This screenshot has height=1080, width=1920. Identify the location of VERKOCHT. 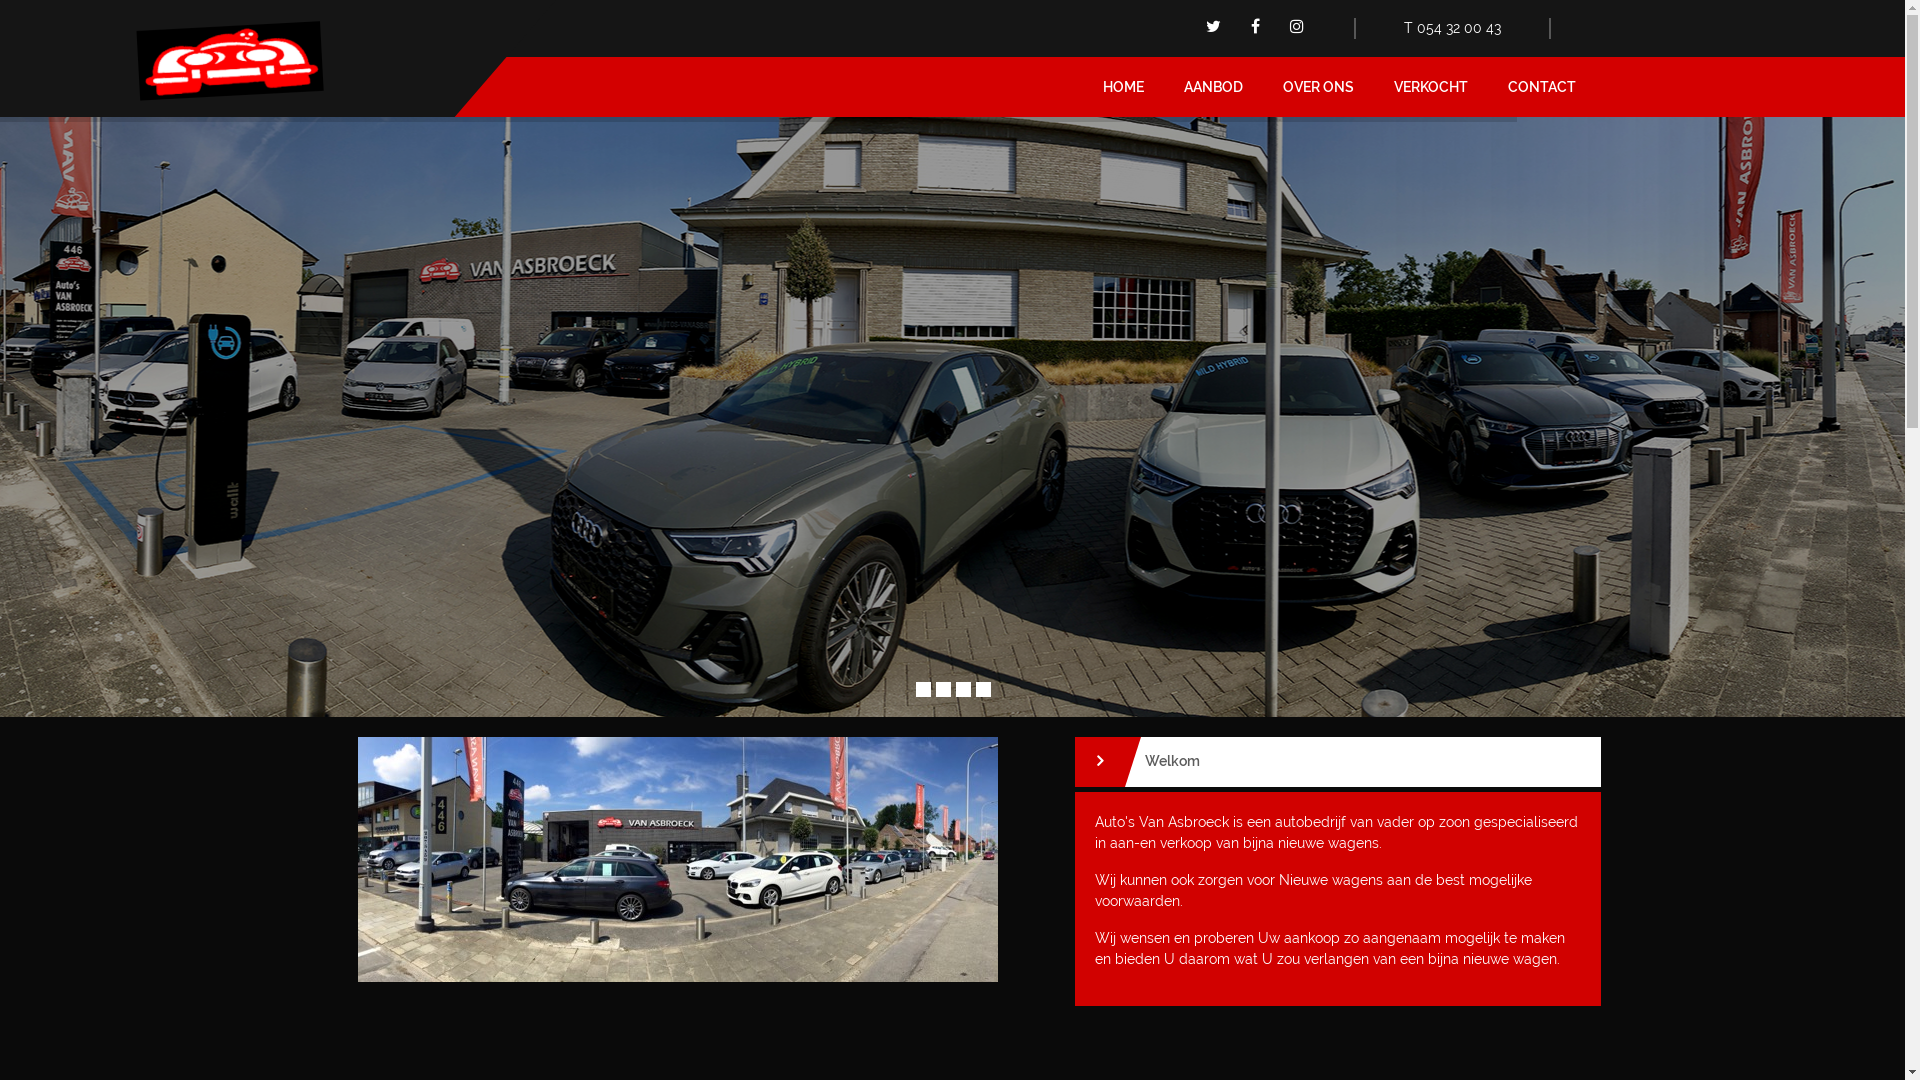
(1431, 87).